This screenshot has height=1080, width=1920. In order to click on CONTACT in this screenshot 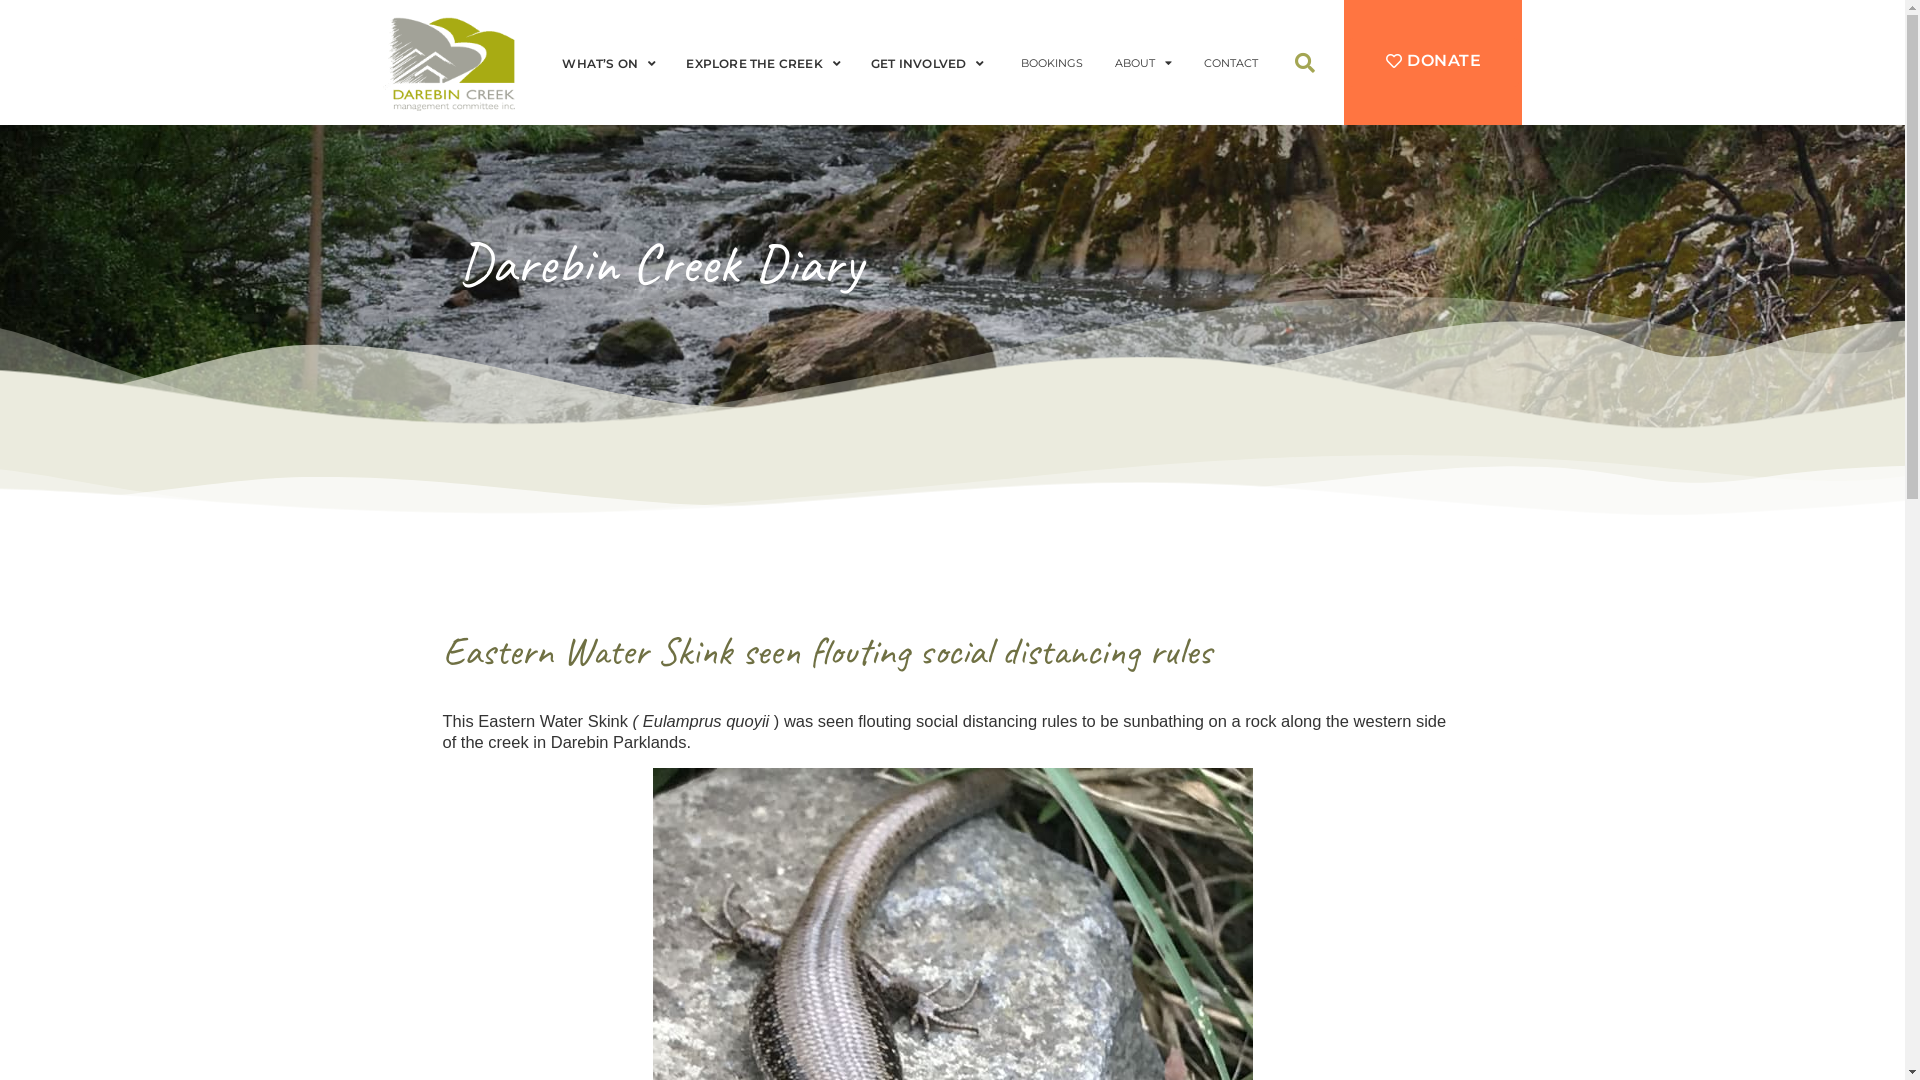, I will do `click(1231, 63)`.